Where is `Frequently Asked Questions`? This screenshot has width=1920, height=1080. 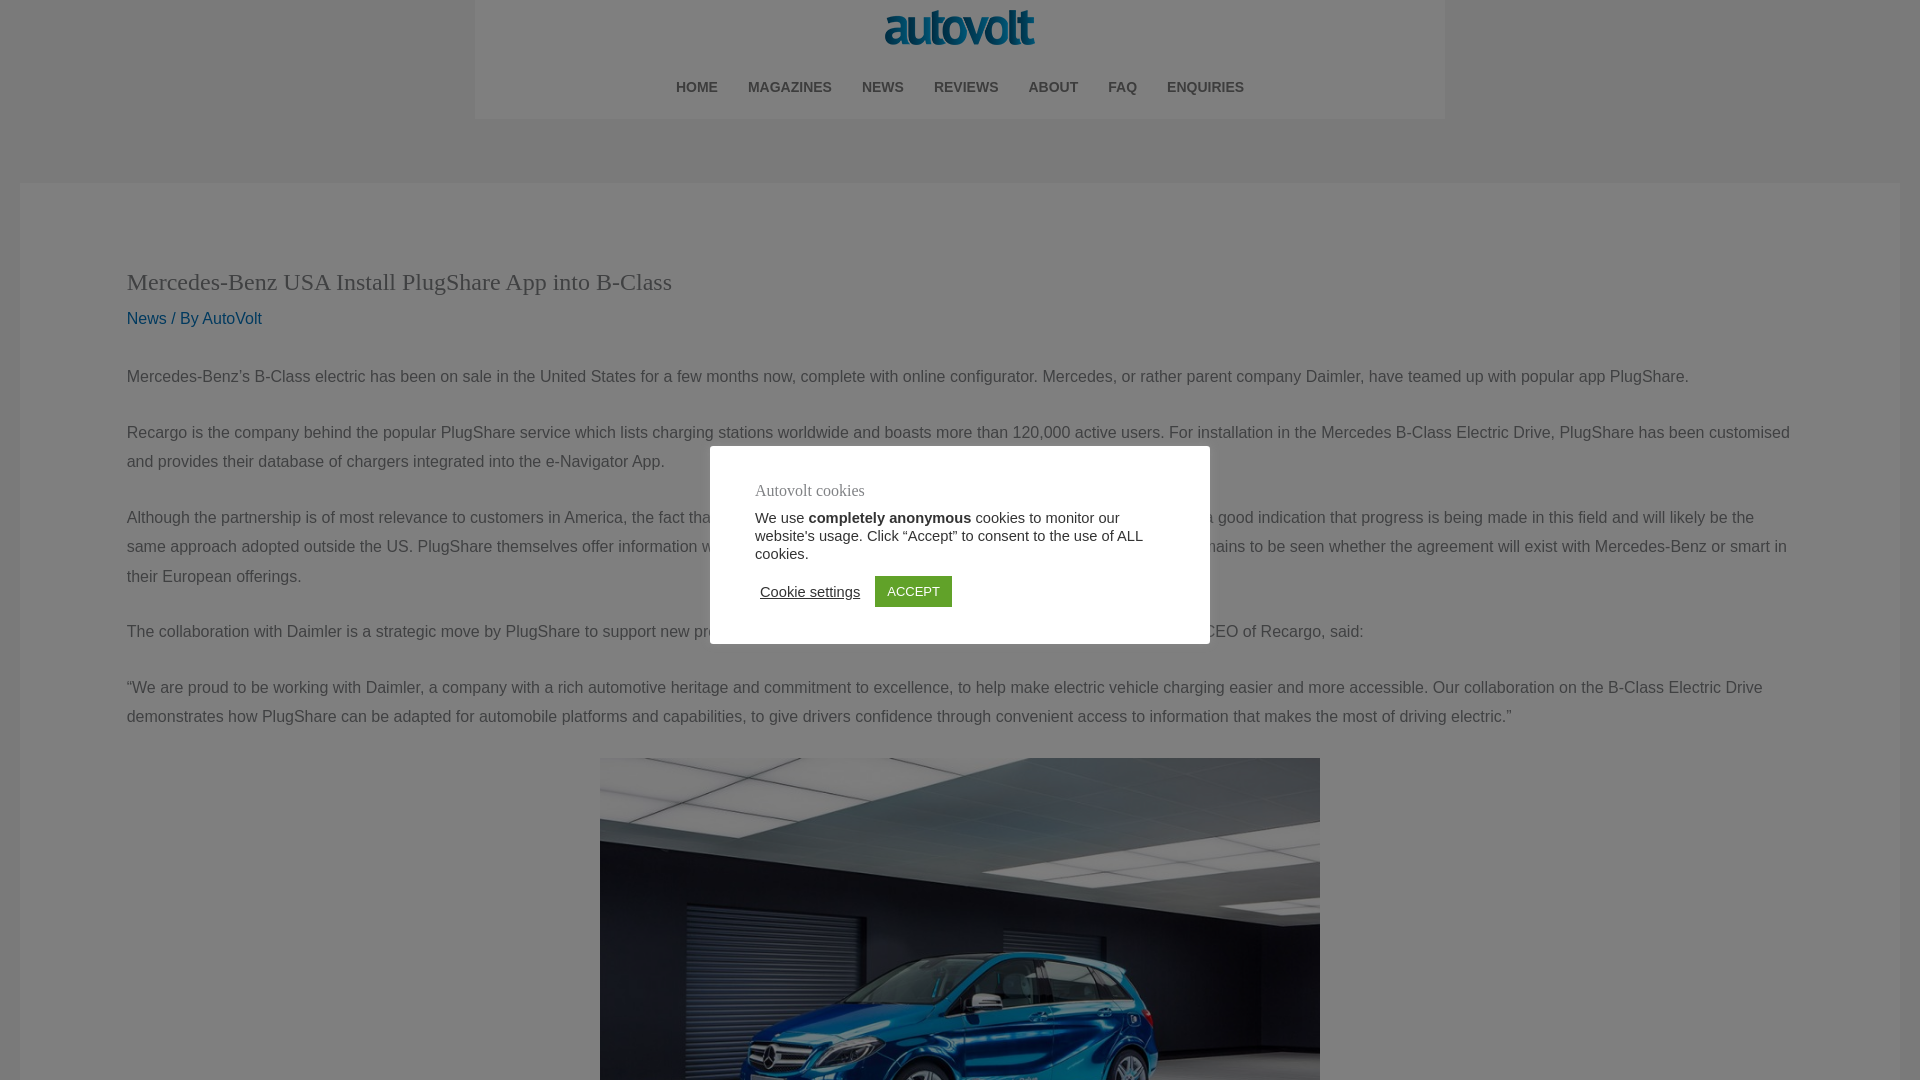
Frequently Asked Questions is located at coordinates (1122, 86).